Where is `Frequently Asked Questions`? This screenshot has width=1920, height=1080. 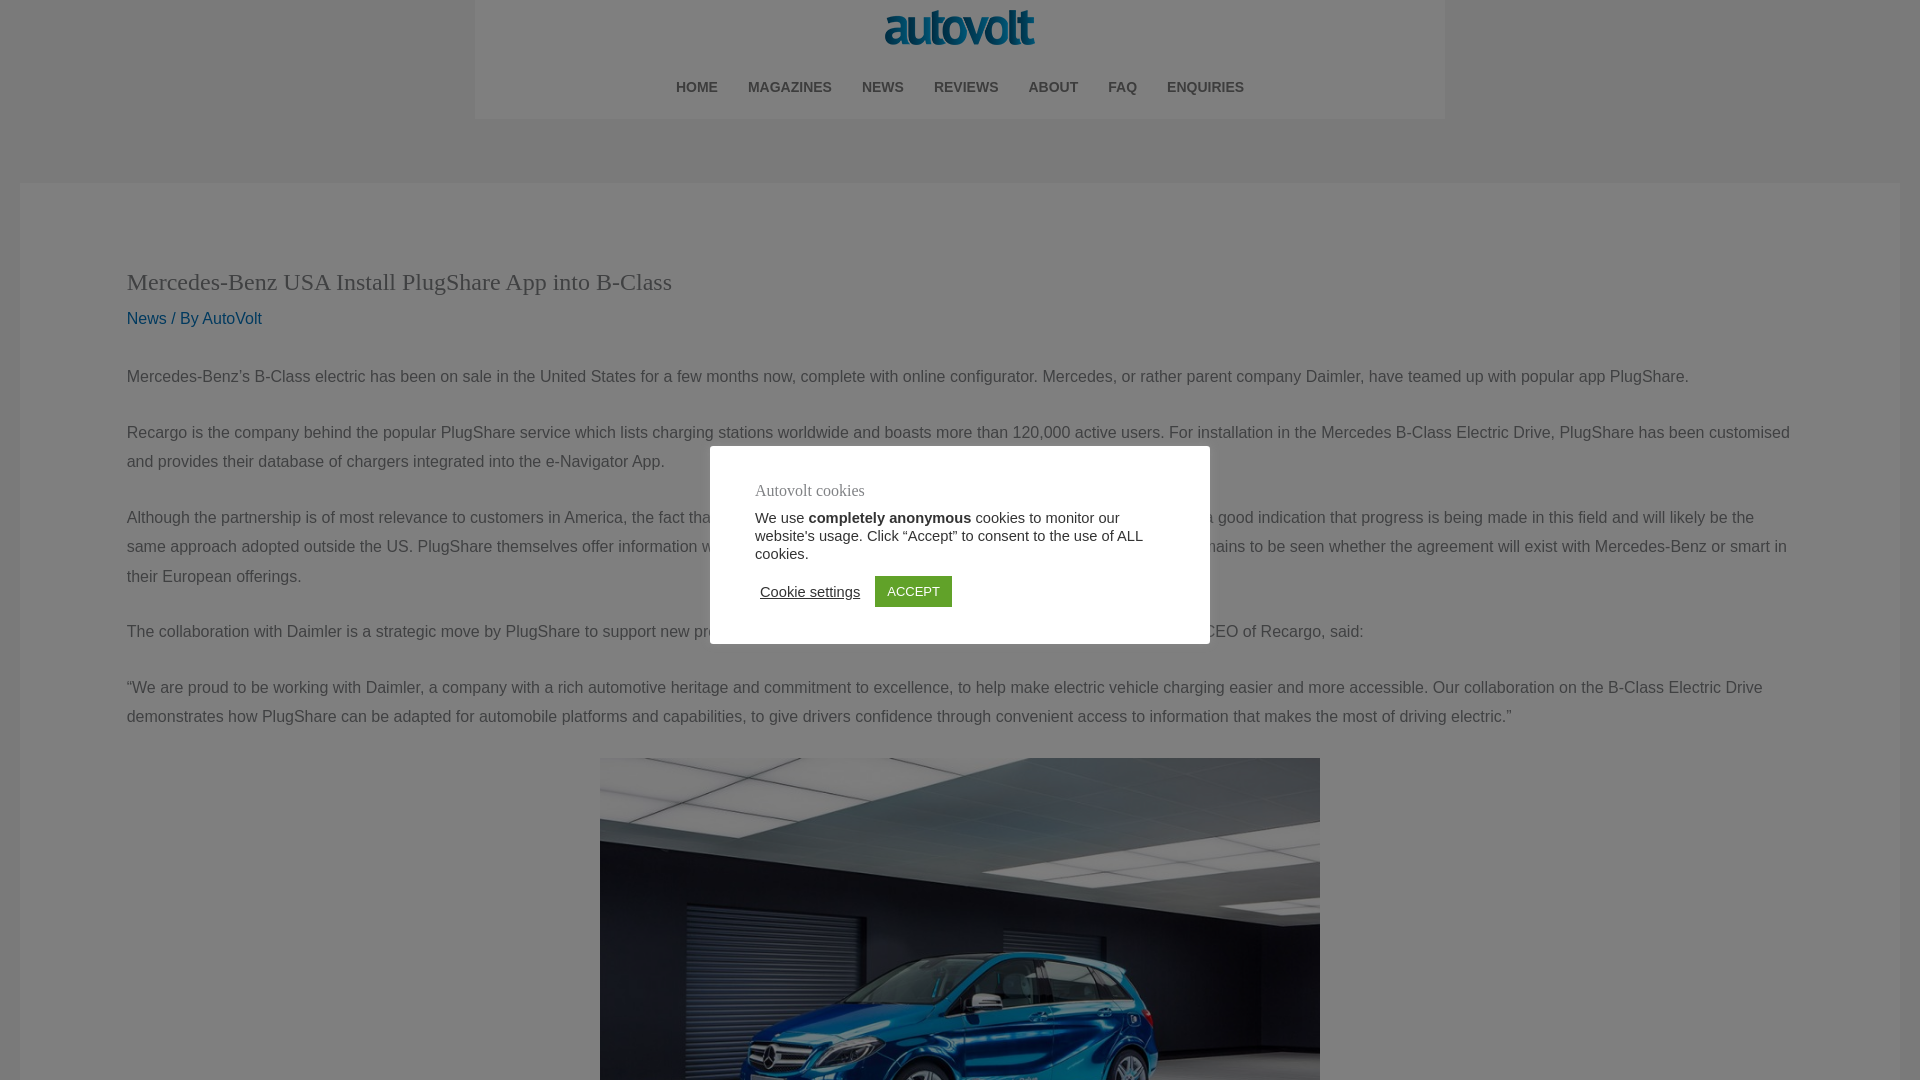
Frequently Asked Questions is located at coordinates (1122, 86).